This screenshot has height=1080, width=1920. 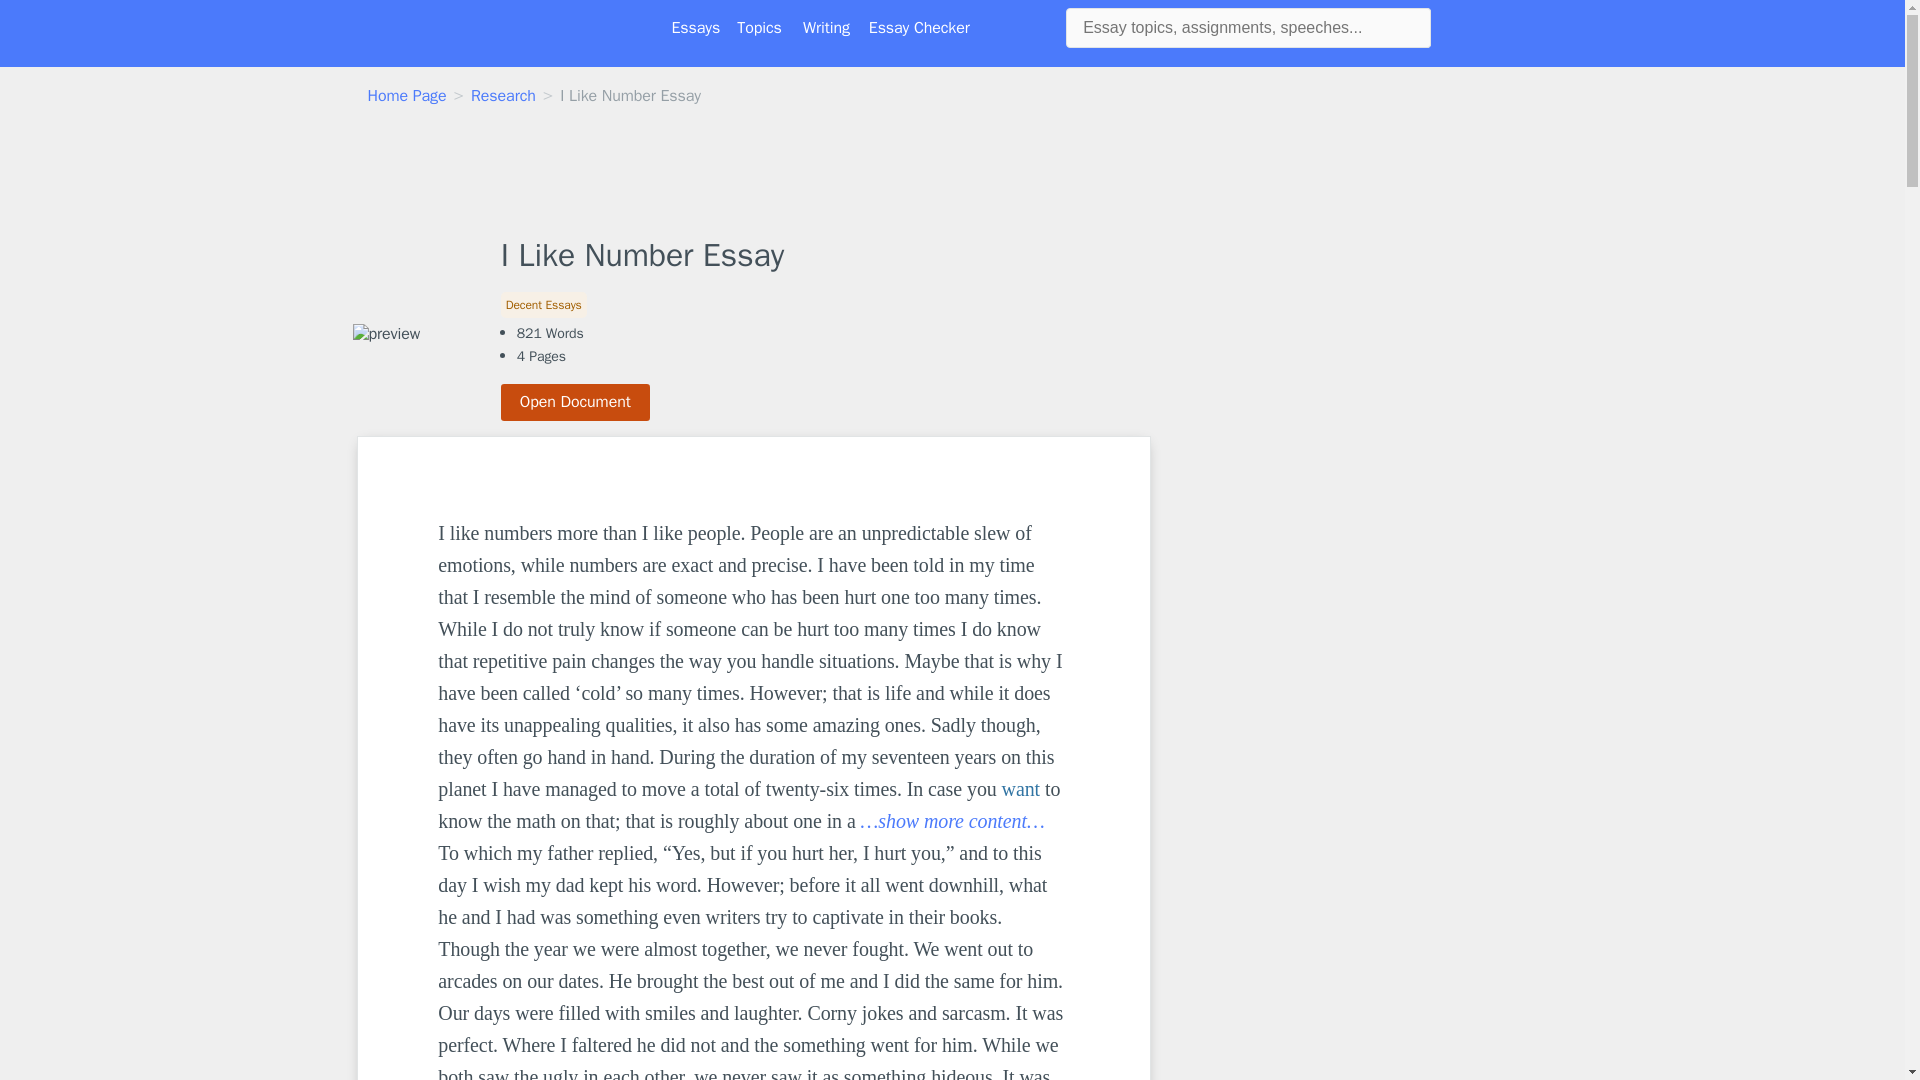 What do you see at coordinates (576, 402) in the screenshot?
I see `Open Document` at bounding box center [576, 402].